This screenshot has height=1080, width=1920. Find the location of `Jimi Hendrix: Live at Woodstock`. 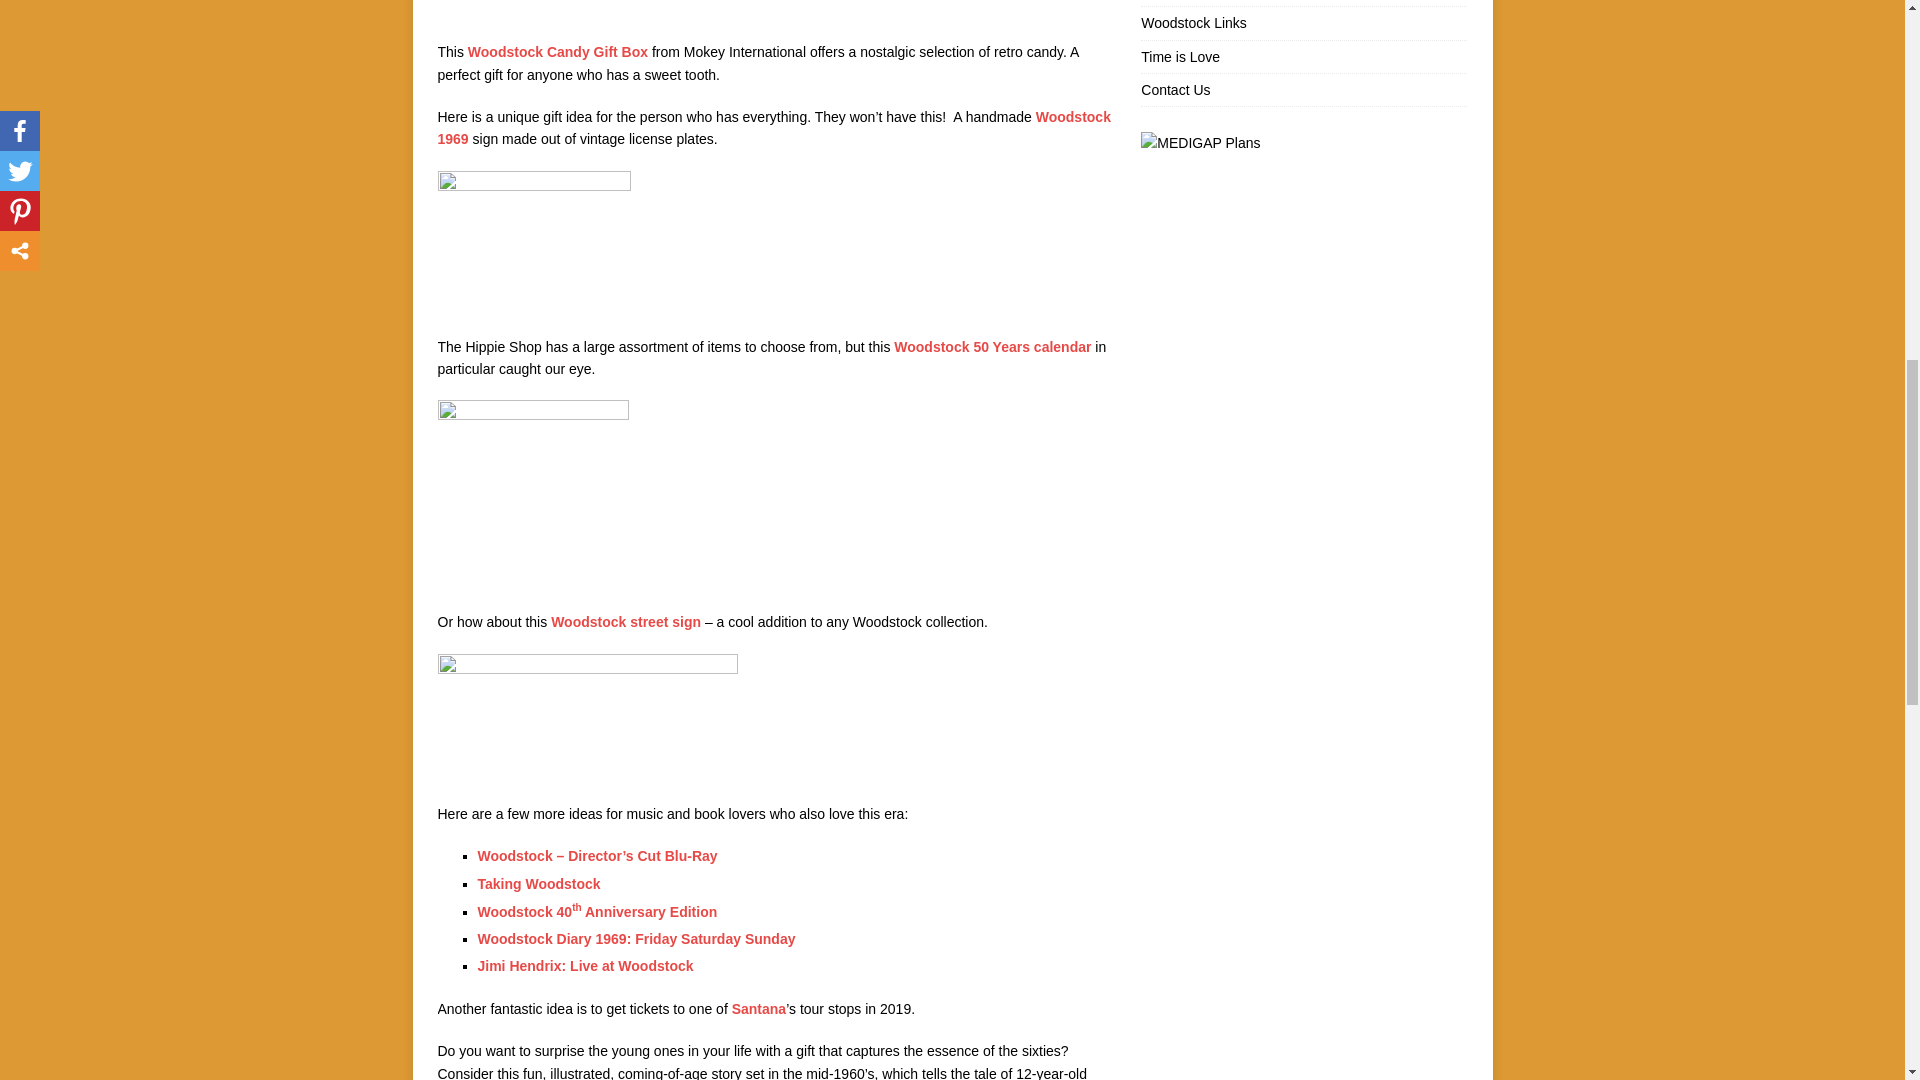

Jimi Hendrix: Live at Woodstock is located at coordinates (586, 966).